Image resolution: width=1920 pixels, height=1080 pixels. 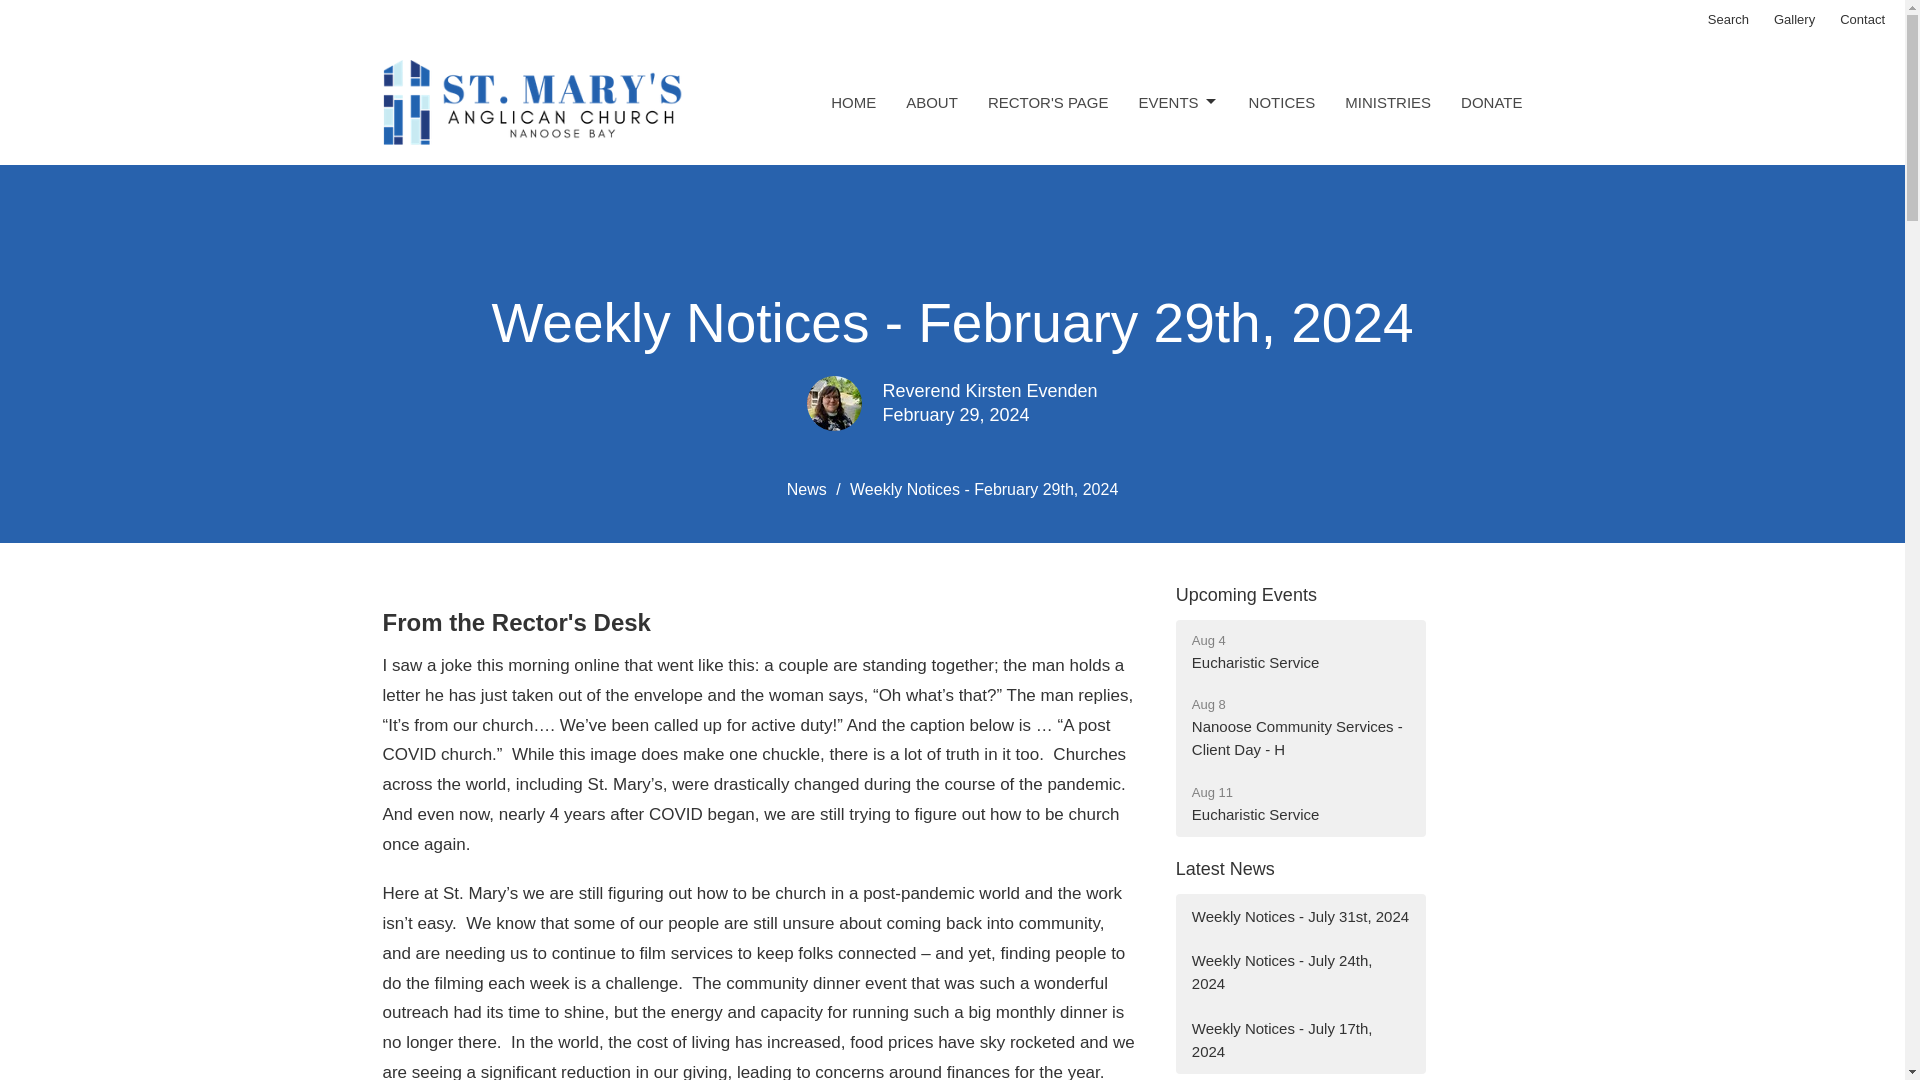 What do you see at coordinates (1224, 868) in the screenshot?
I see `Latest News` at bounding box center [1224, 868].